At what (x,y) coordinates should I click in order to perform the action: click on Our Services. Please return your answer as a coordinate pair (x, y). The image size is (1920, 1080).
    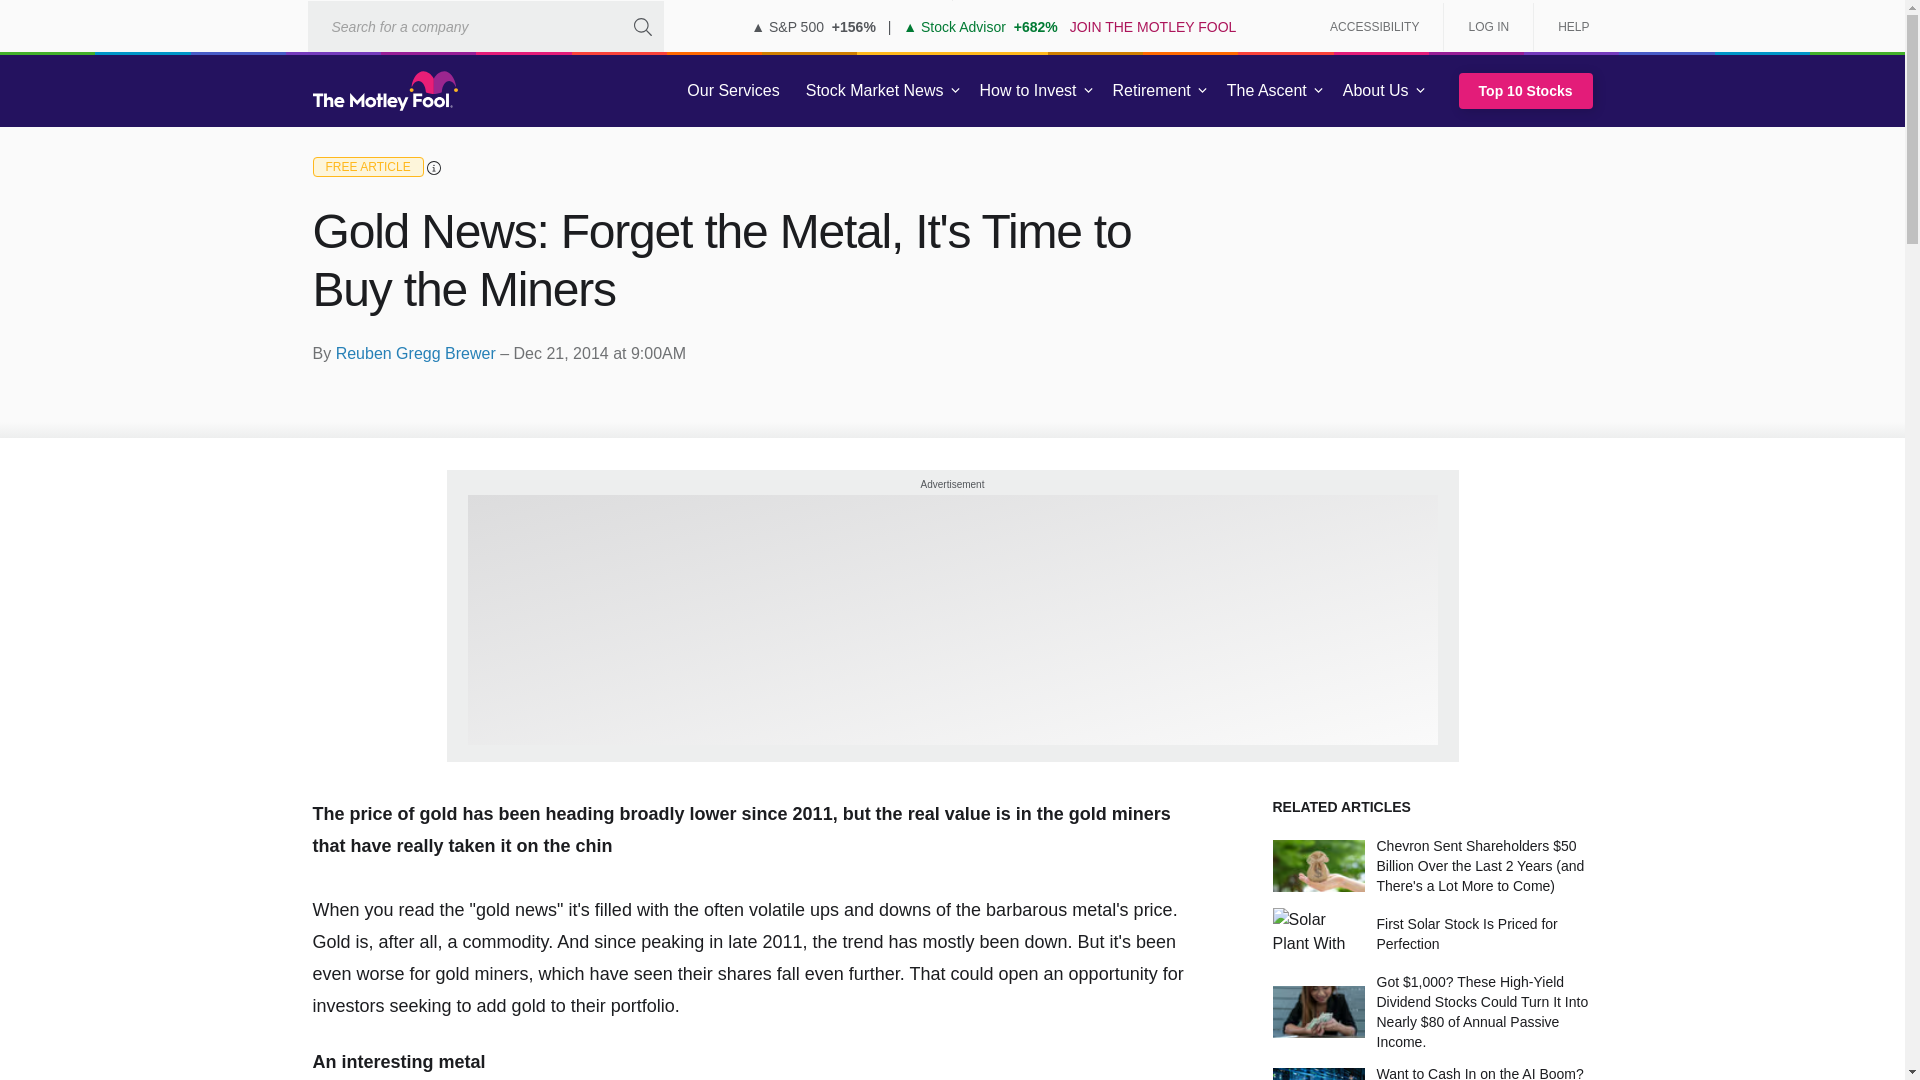
    Looking at the image, I should click on (733, 91).